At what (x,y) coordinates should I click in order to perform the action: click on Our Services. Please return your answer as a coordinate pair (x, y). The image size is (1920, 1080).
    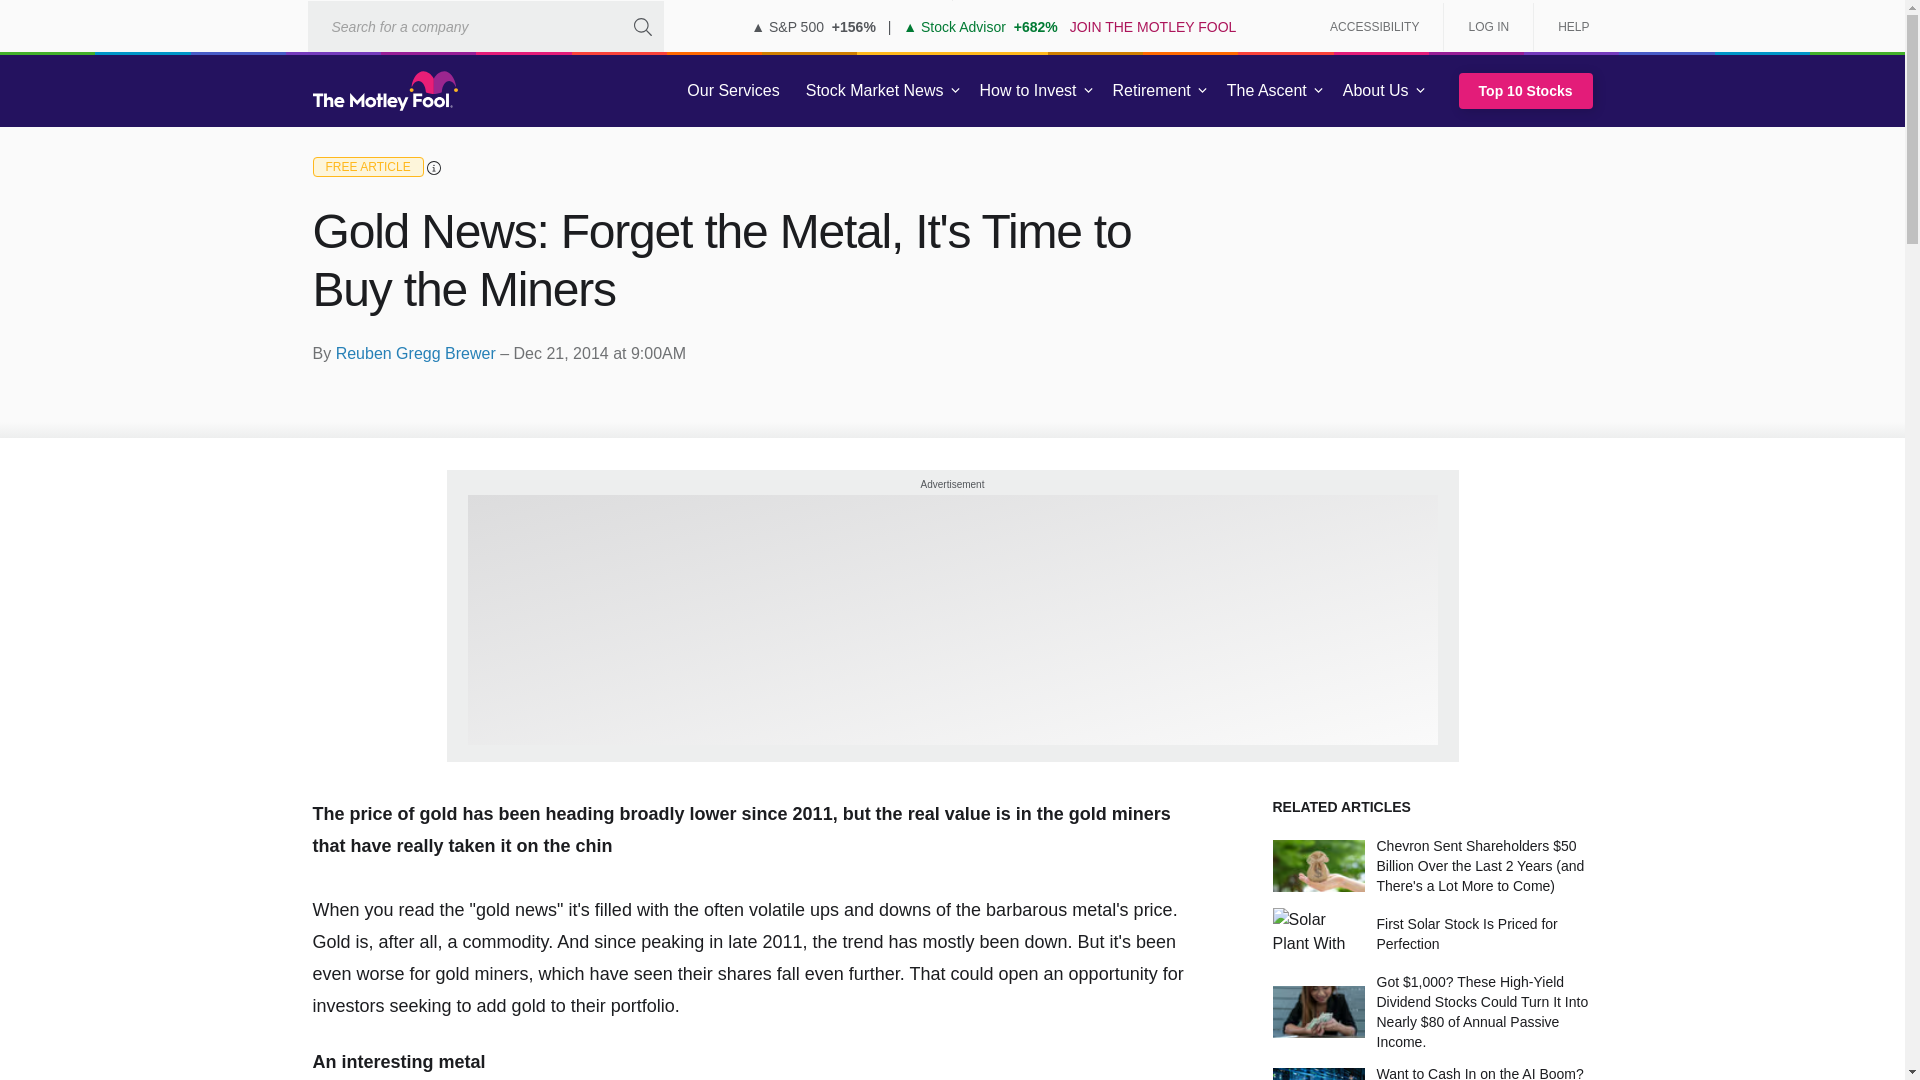
    Looking at the image, I should click on (733, 91).